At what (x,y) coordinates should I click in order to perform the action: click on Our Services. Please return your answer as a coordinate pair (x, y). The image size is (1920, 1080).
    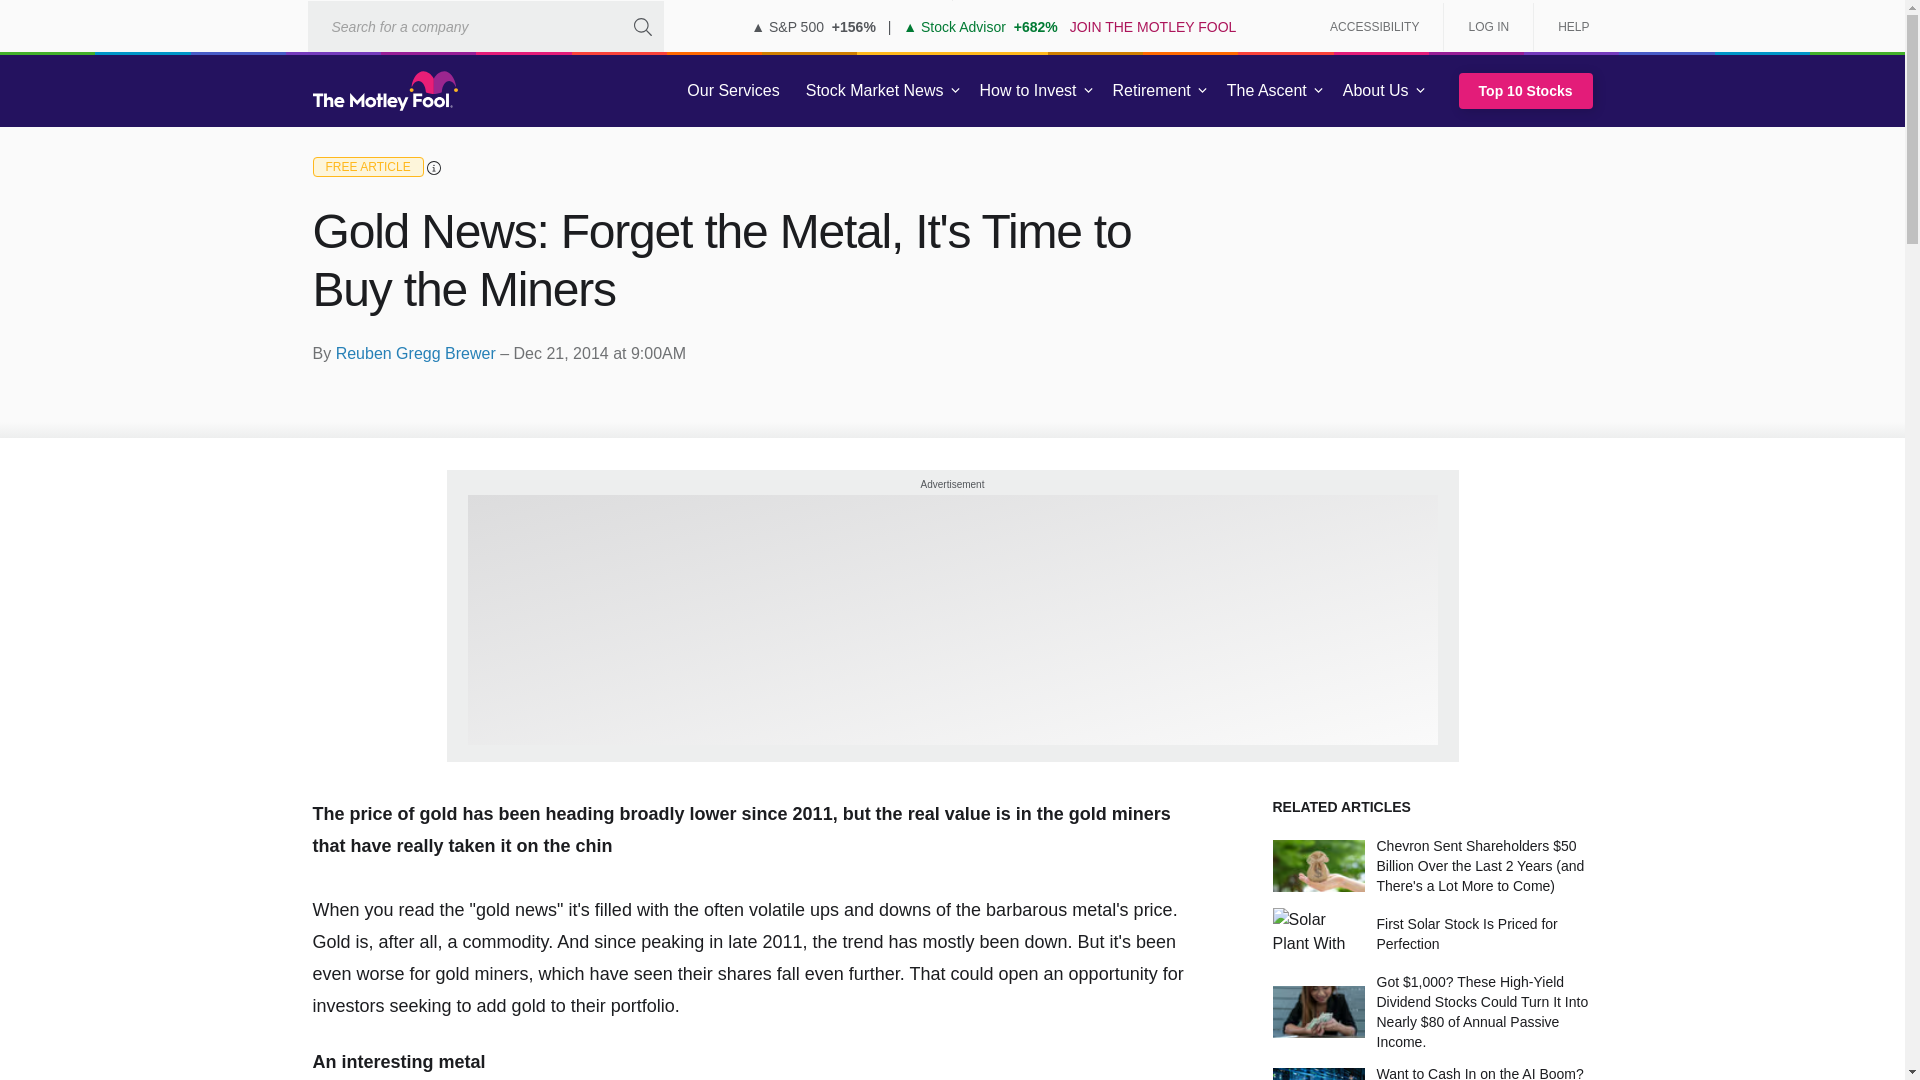
    Looking at the image, I should click on (733, 91).